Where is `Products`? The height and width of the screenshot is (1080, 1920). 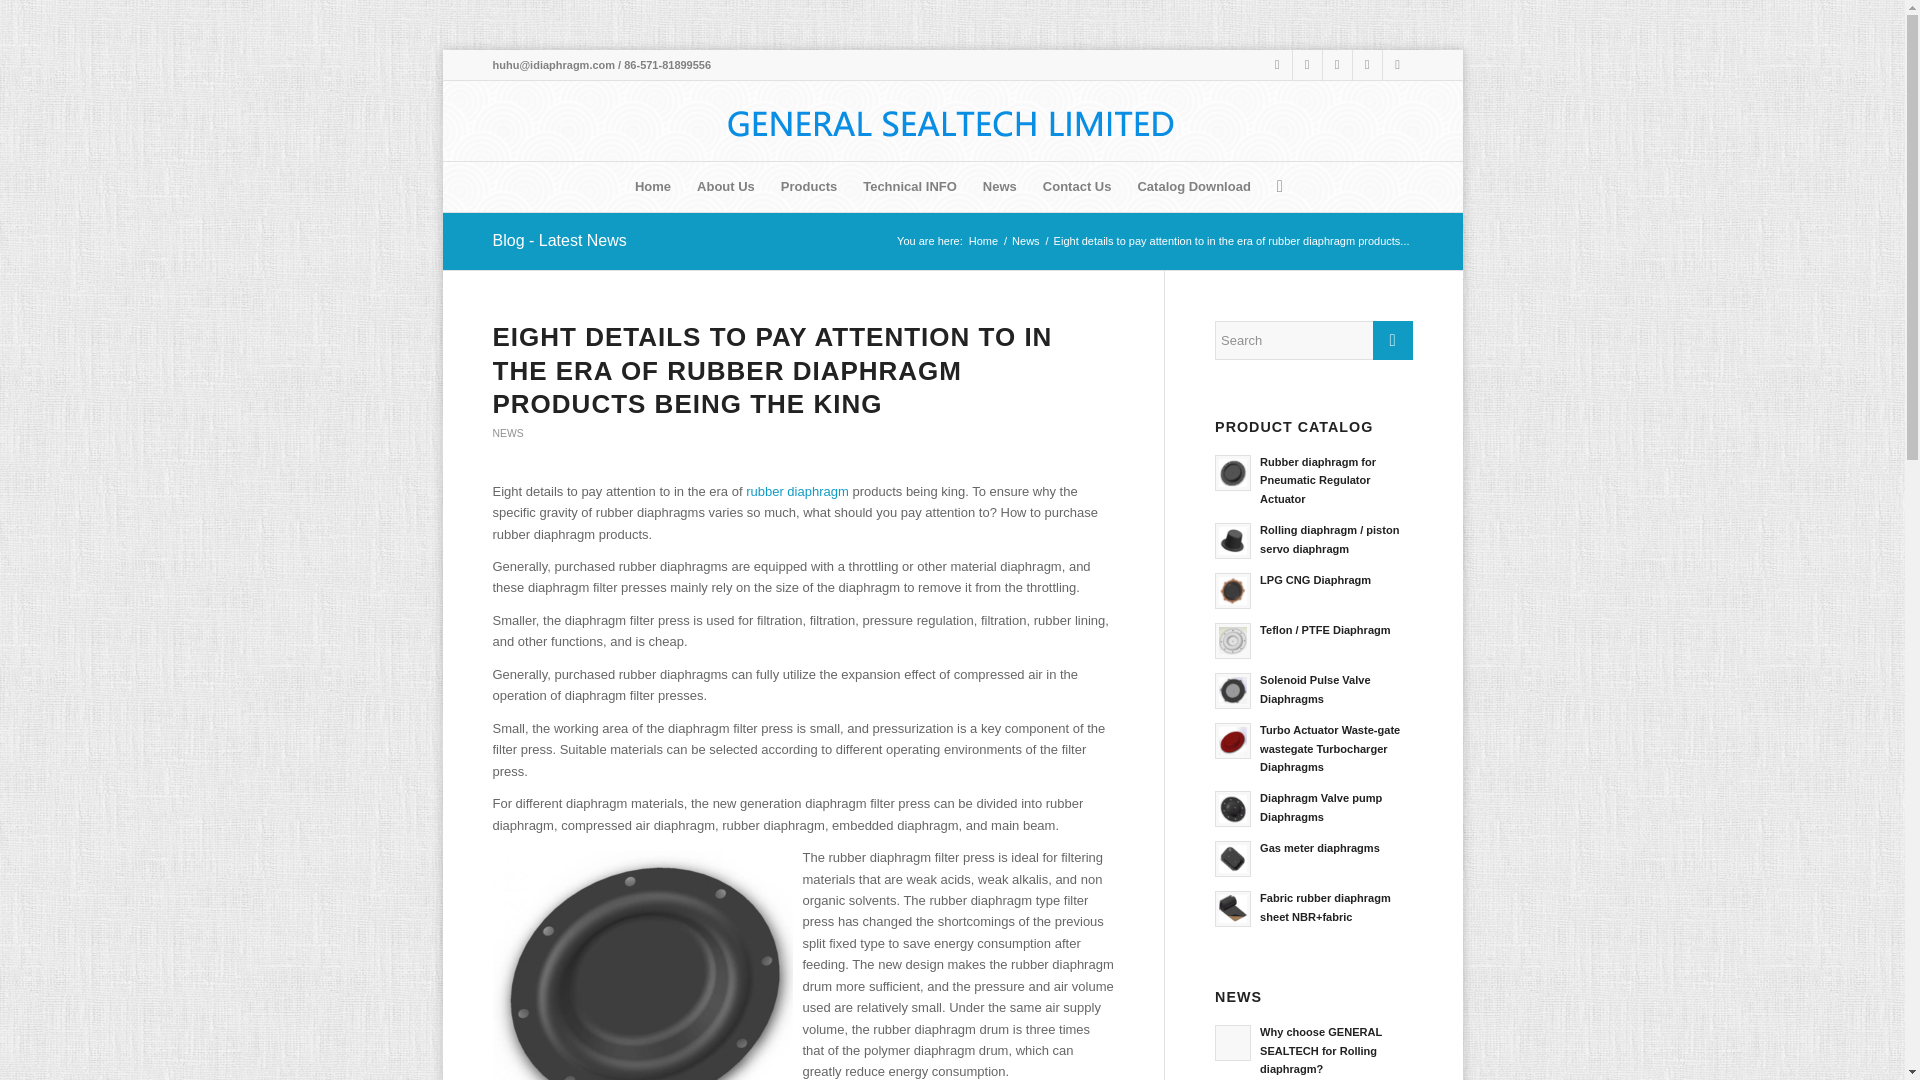
Products is located at coordinates (809, 186).